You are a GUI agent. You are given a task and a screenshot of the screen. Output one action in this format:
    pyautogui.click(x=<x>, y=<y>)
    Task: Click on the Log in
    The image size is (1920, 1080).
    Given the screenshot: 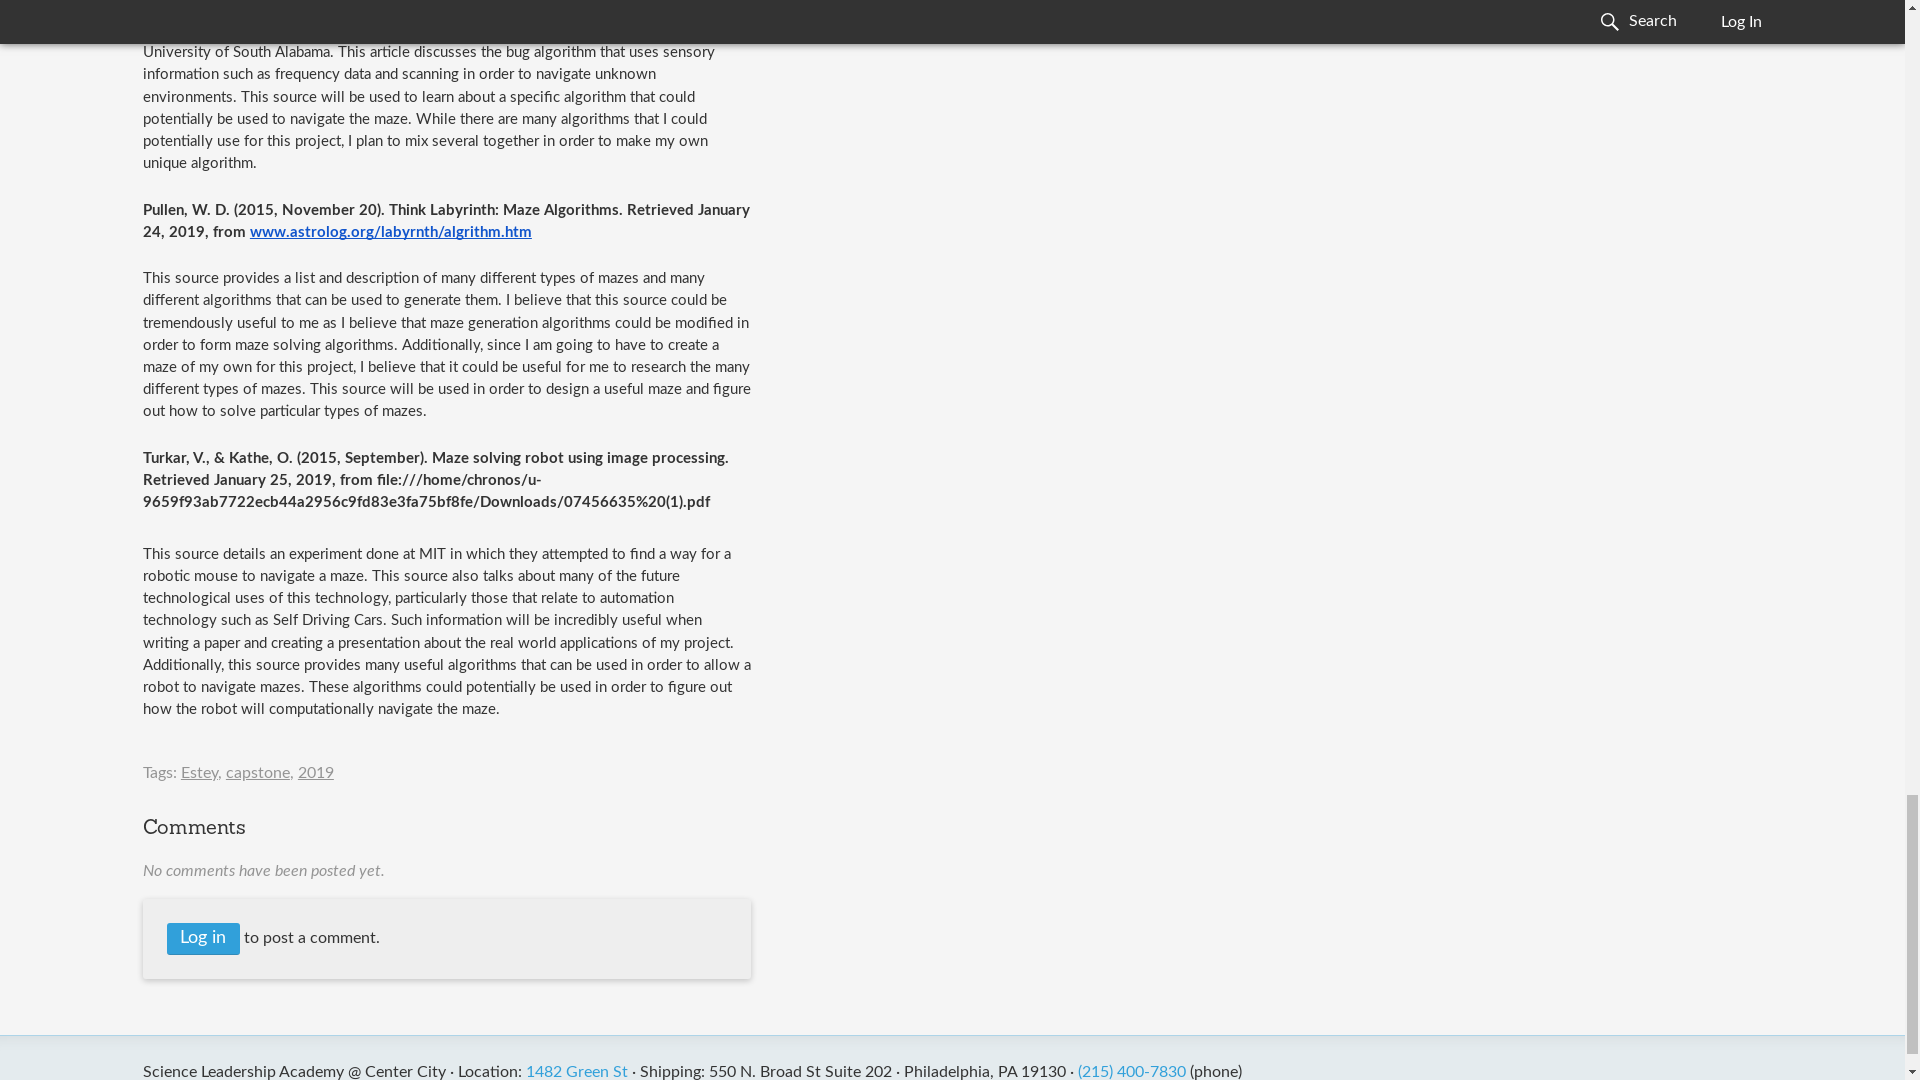 What is the action you would take?
    pyautogui.click(x=204, y=939)
    